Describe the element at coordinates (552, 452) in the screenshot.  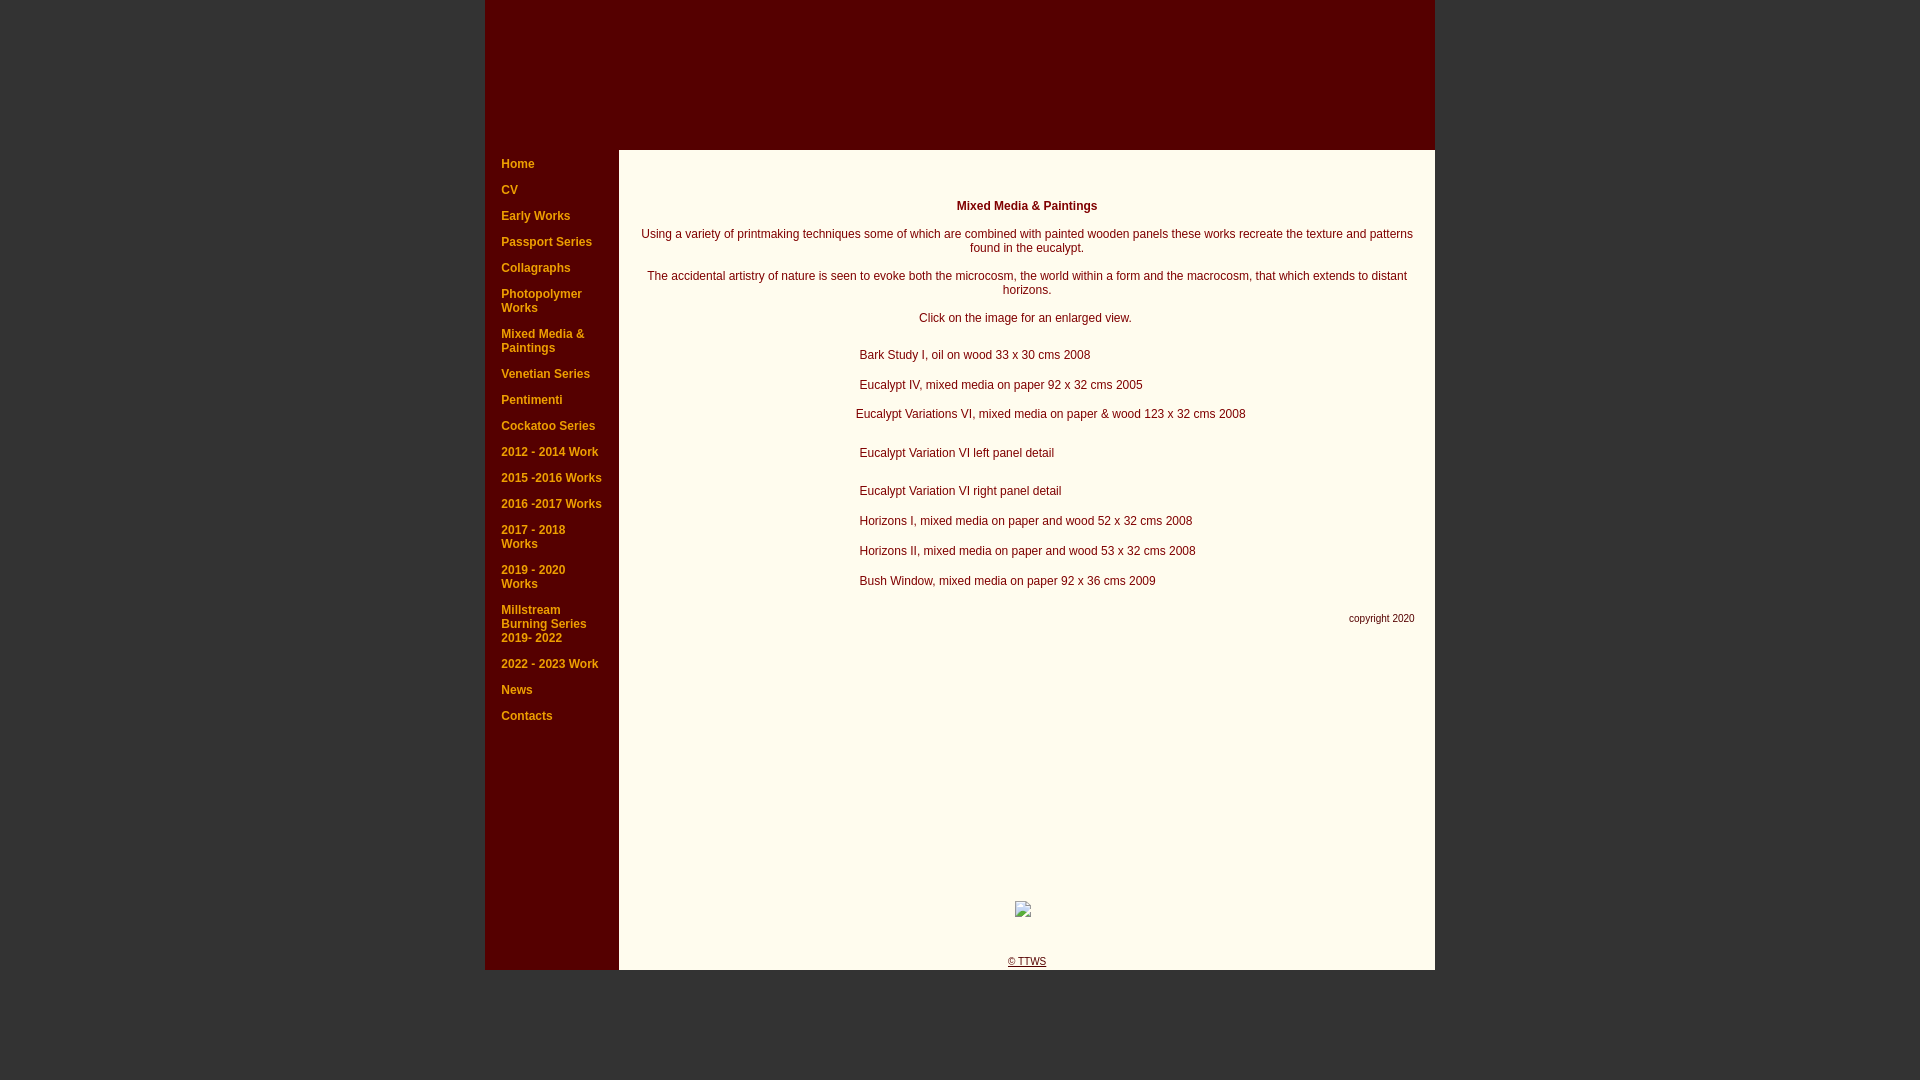
I see `2012 - 2014 Work` at that location.